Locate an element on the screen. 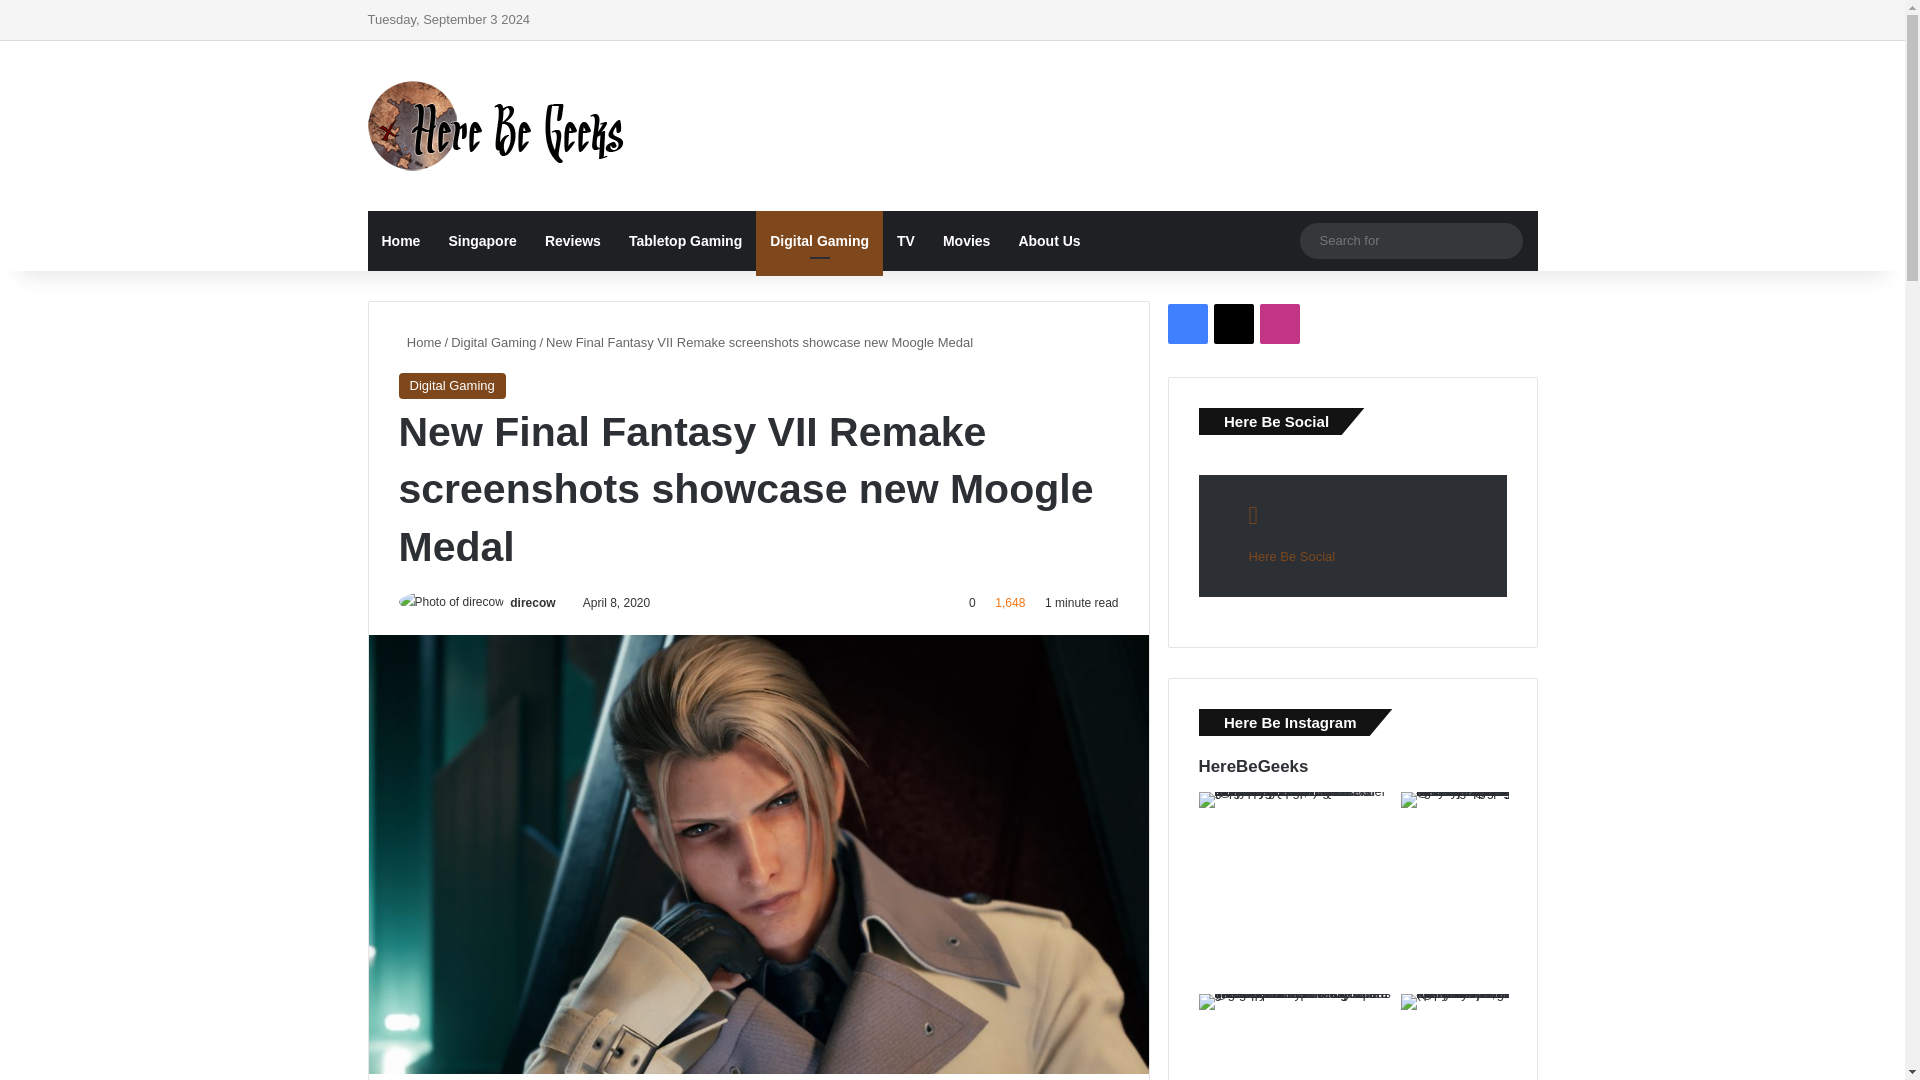  Tabletop Gaming is located at coordinates (685, 240).